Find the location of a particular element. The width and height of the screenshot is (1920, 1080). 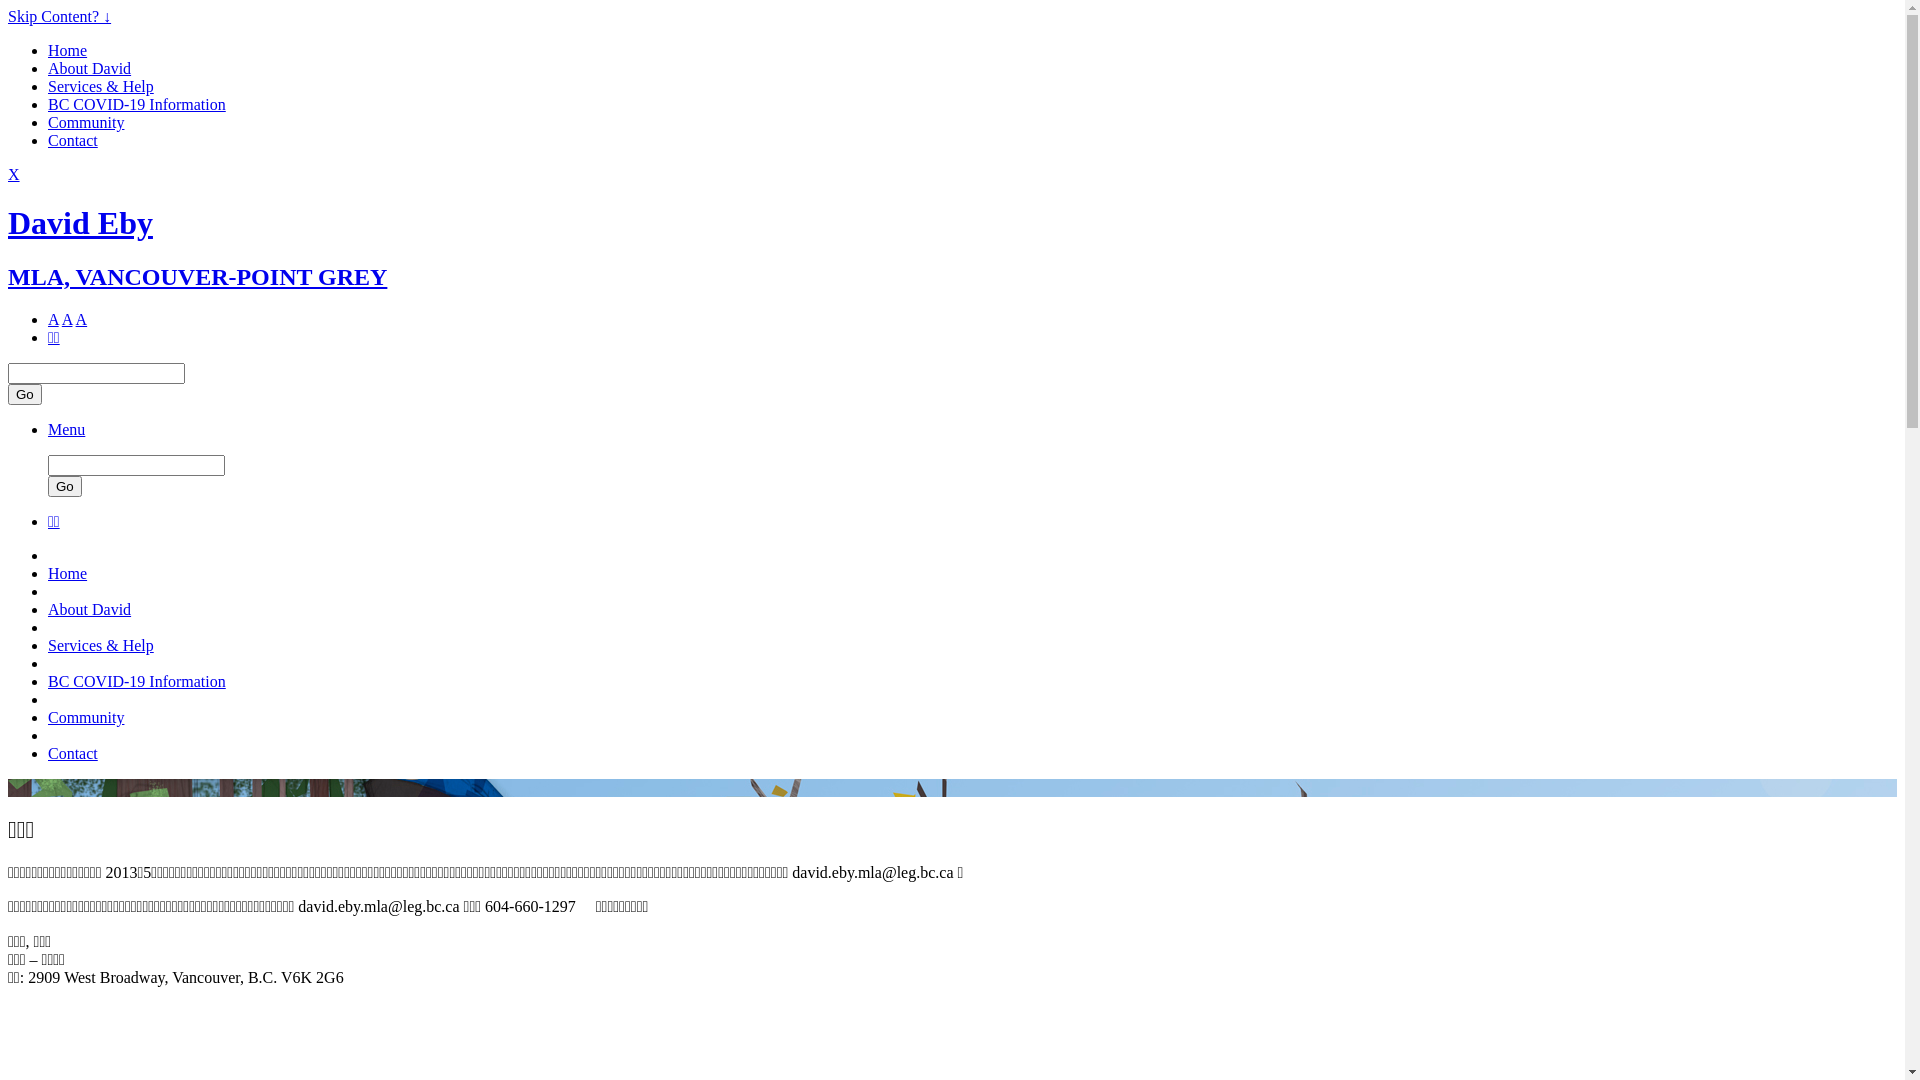

Contact is located at coordinates (73, 754).